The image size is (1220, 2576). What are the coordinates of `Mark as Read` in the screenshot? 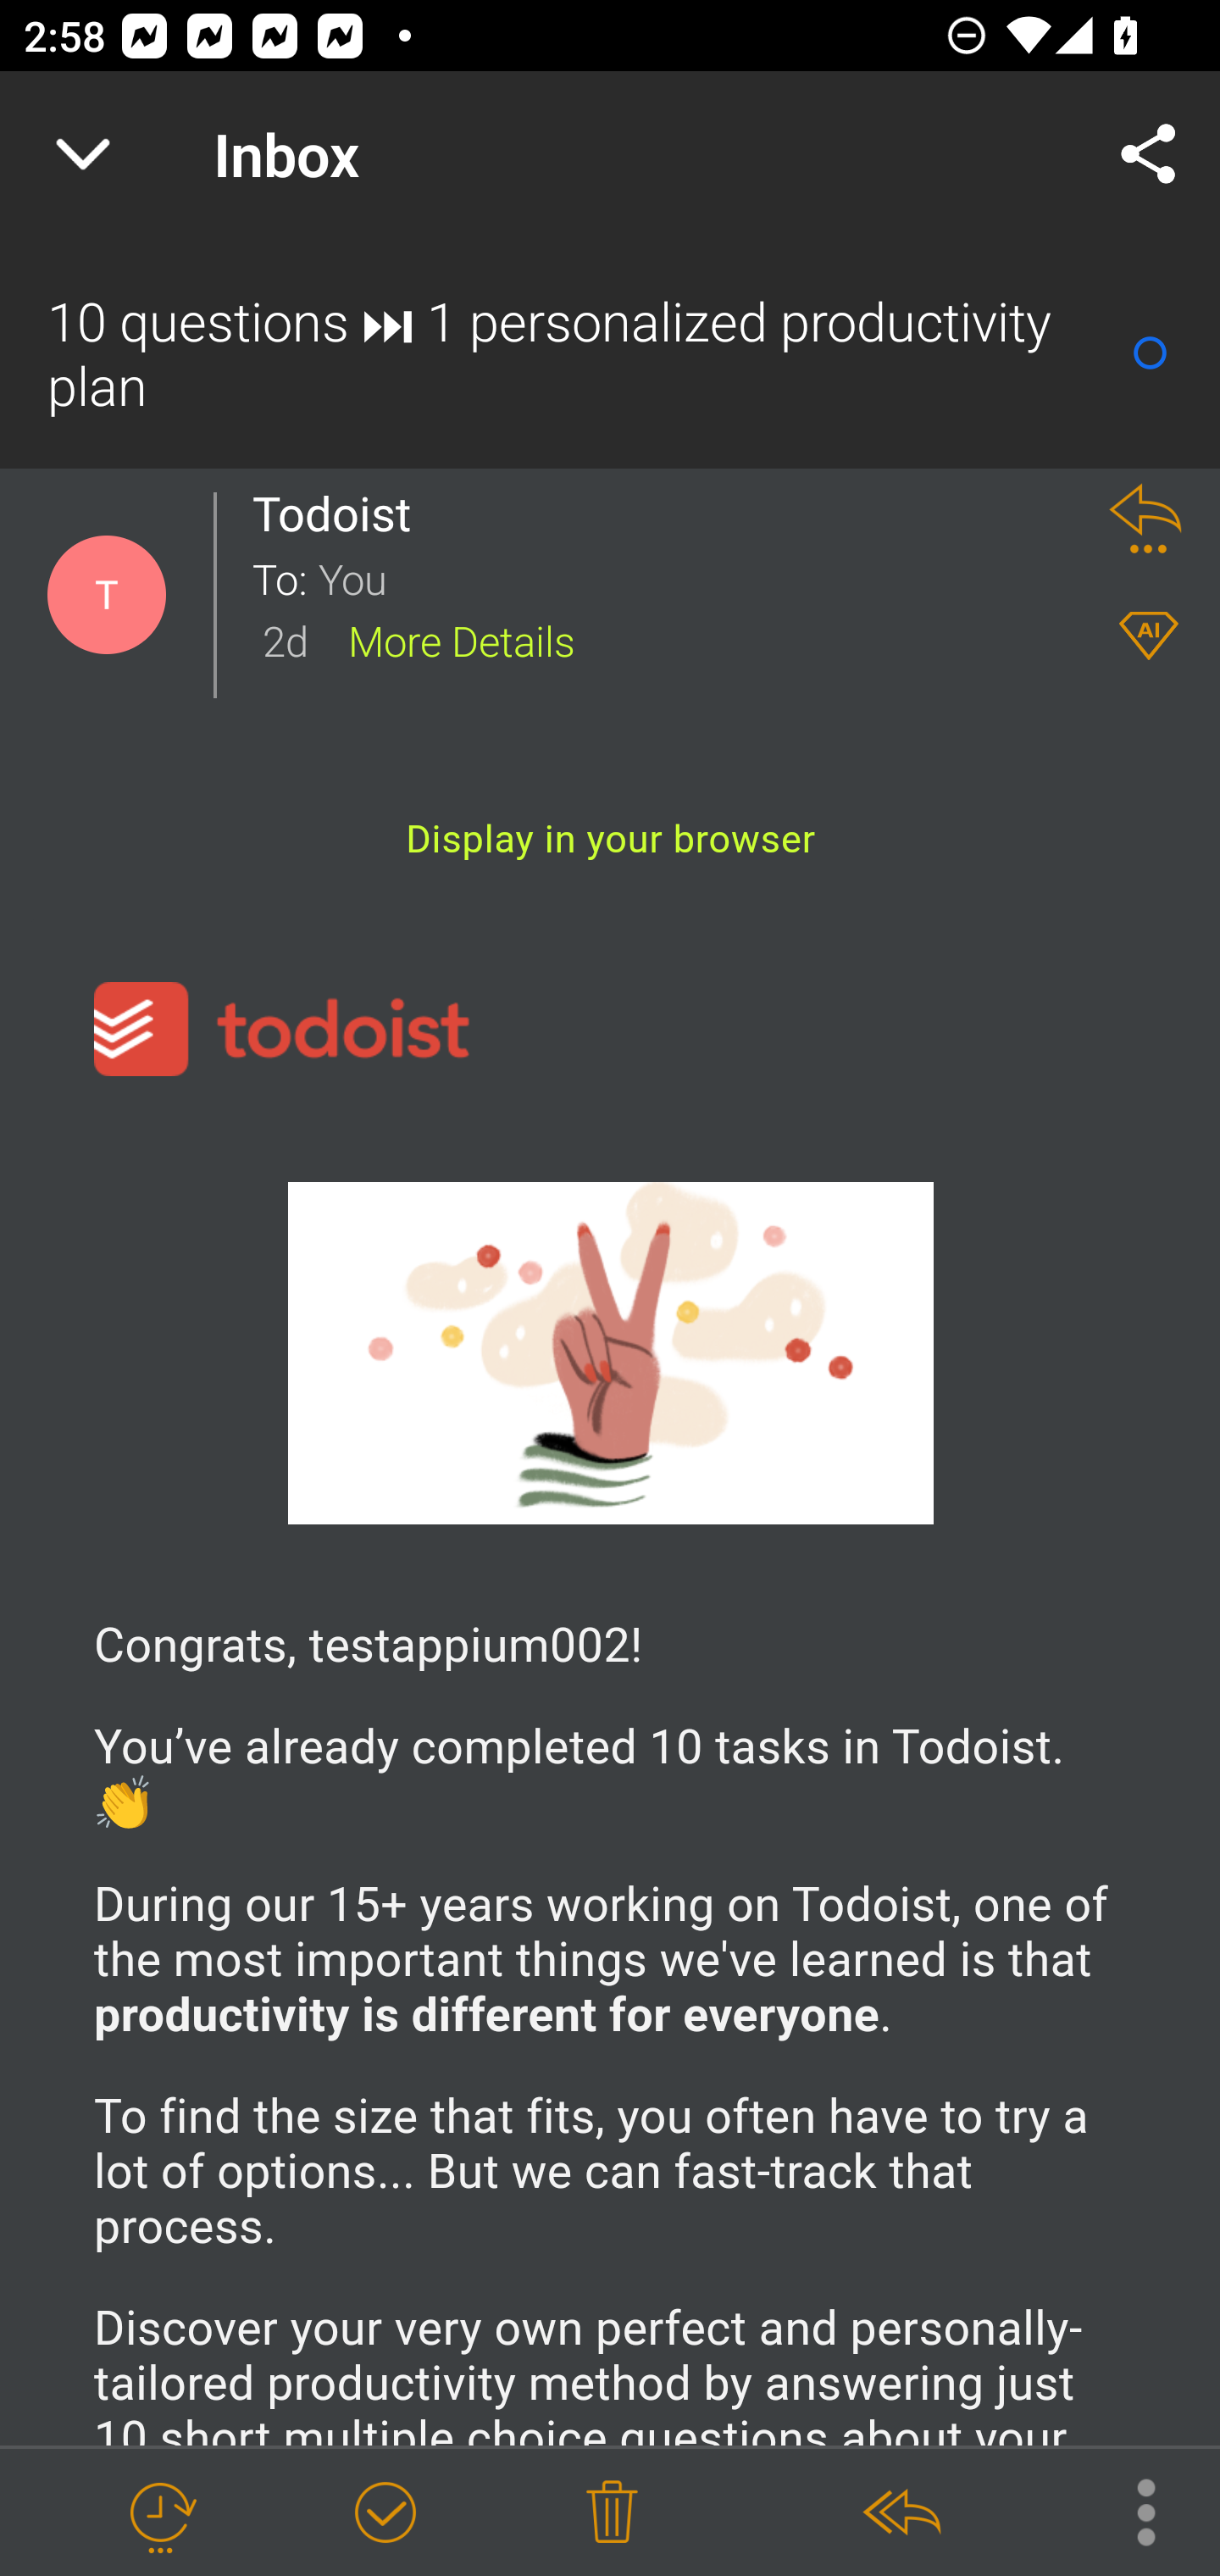 It's located at (1150, 353).